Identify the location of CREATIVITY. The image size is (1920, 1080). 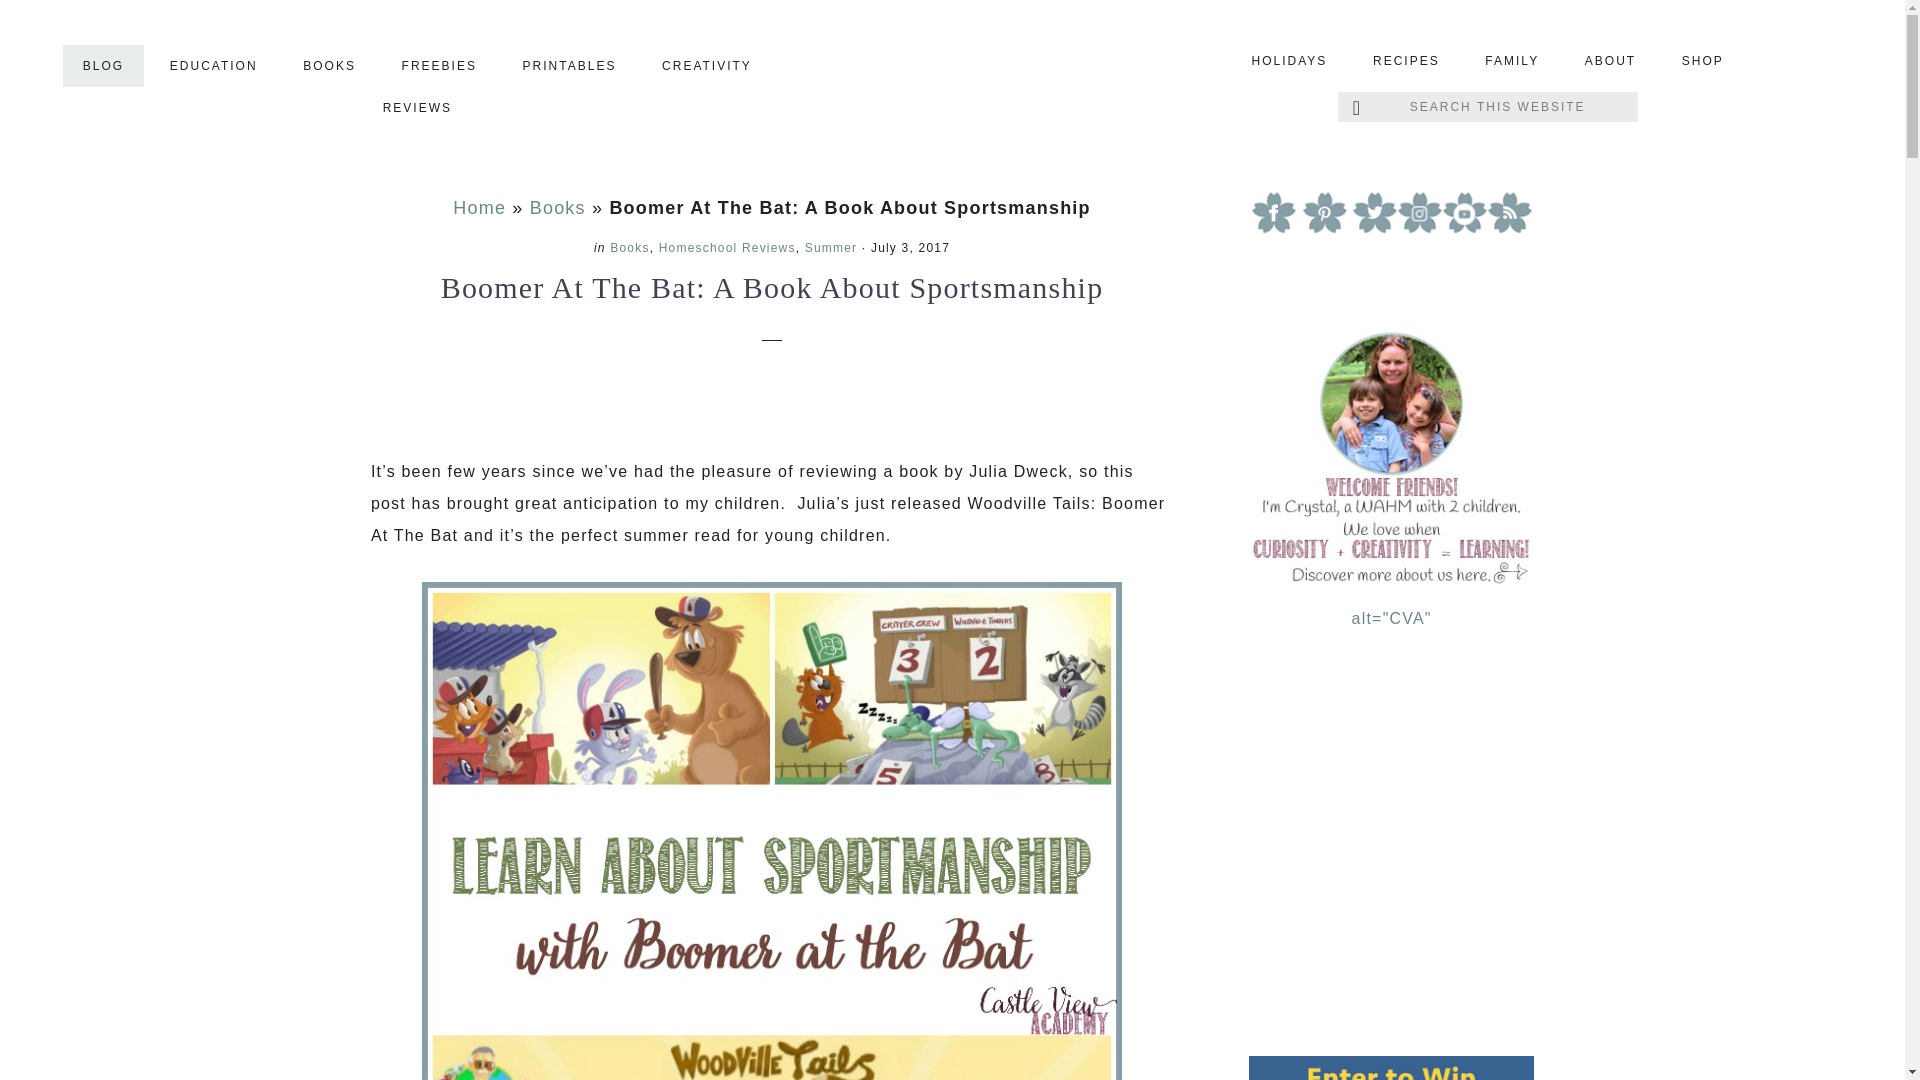
(706, 66).